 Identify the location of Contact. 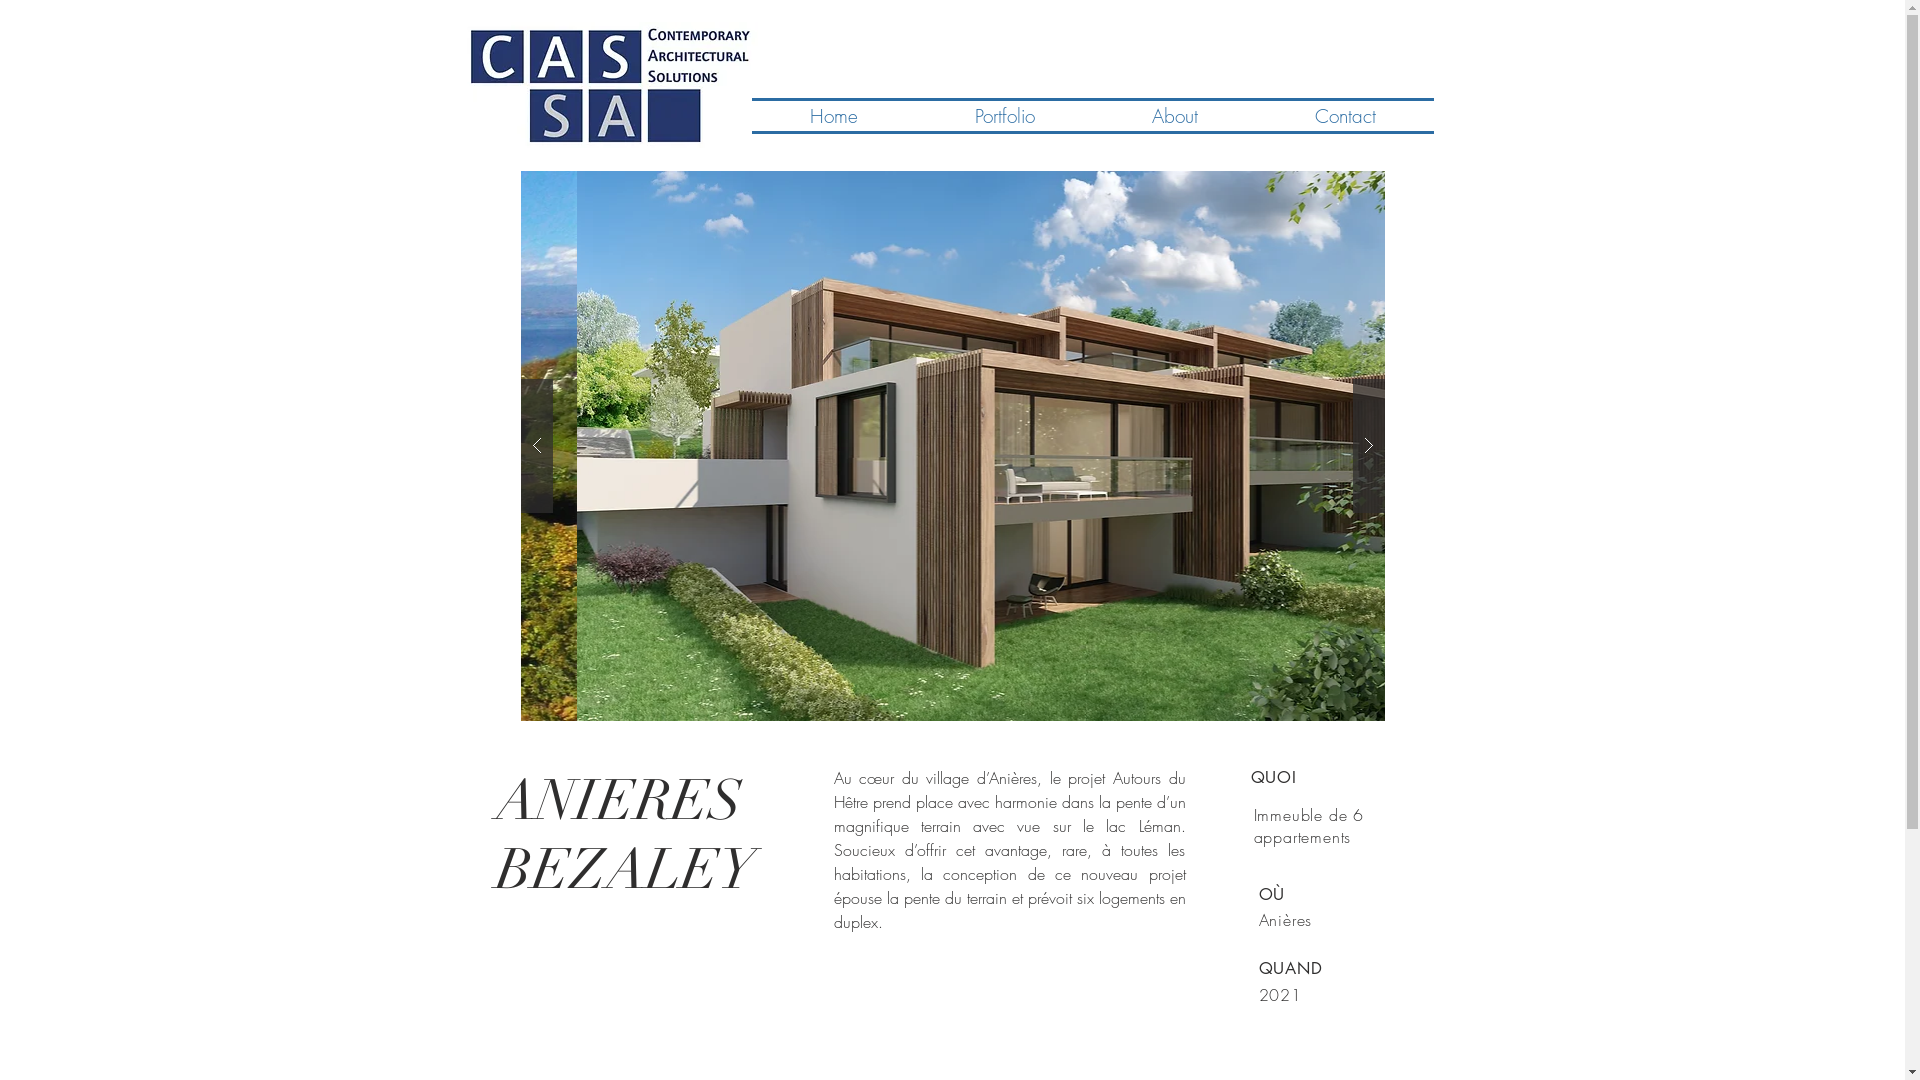
(1344, 116).